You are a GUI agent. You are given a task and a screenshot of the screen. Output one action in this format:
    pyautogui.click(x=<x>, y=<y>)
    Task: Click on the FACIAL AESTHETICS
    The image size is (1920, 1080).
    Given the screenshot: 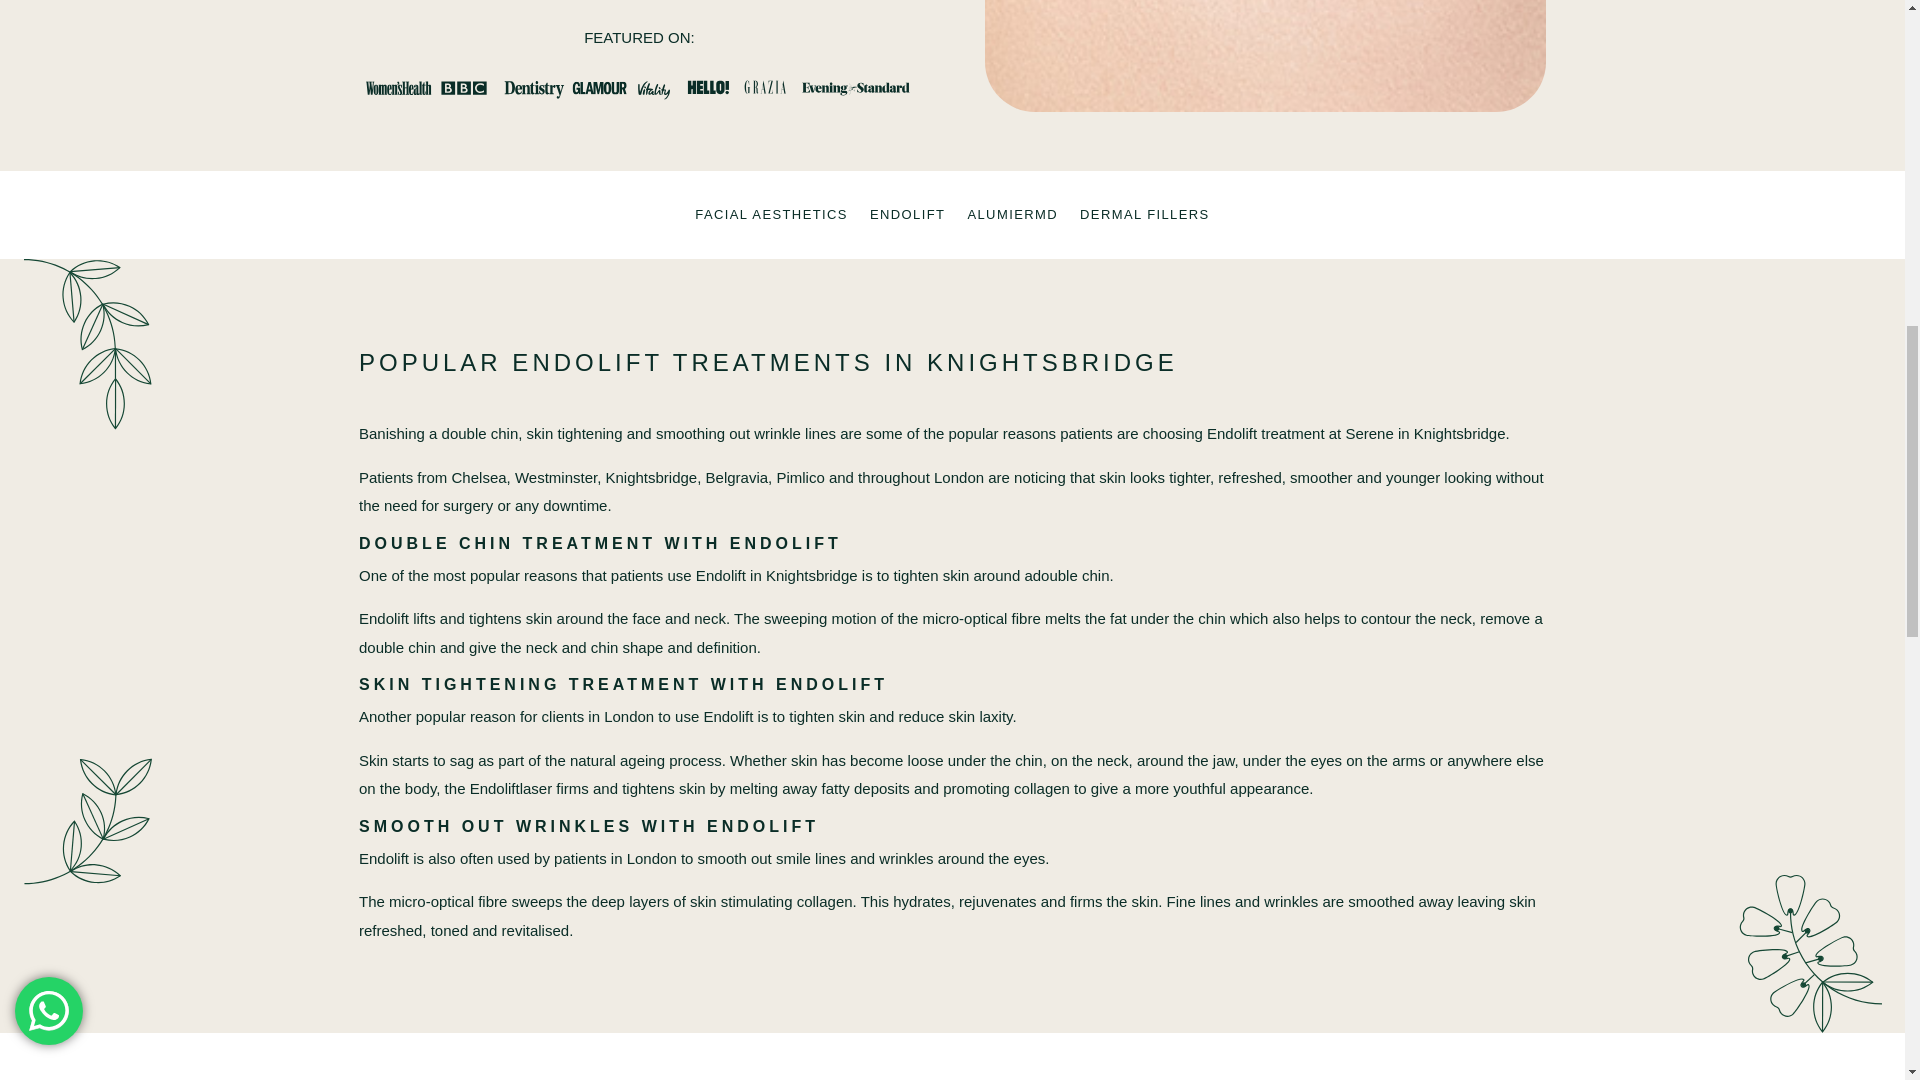 What is the action you would take?
    pyautogui.click(x=772, y=219)
    